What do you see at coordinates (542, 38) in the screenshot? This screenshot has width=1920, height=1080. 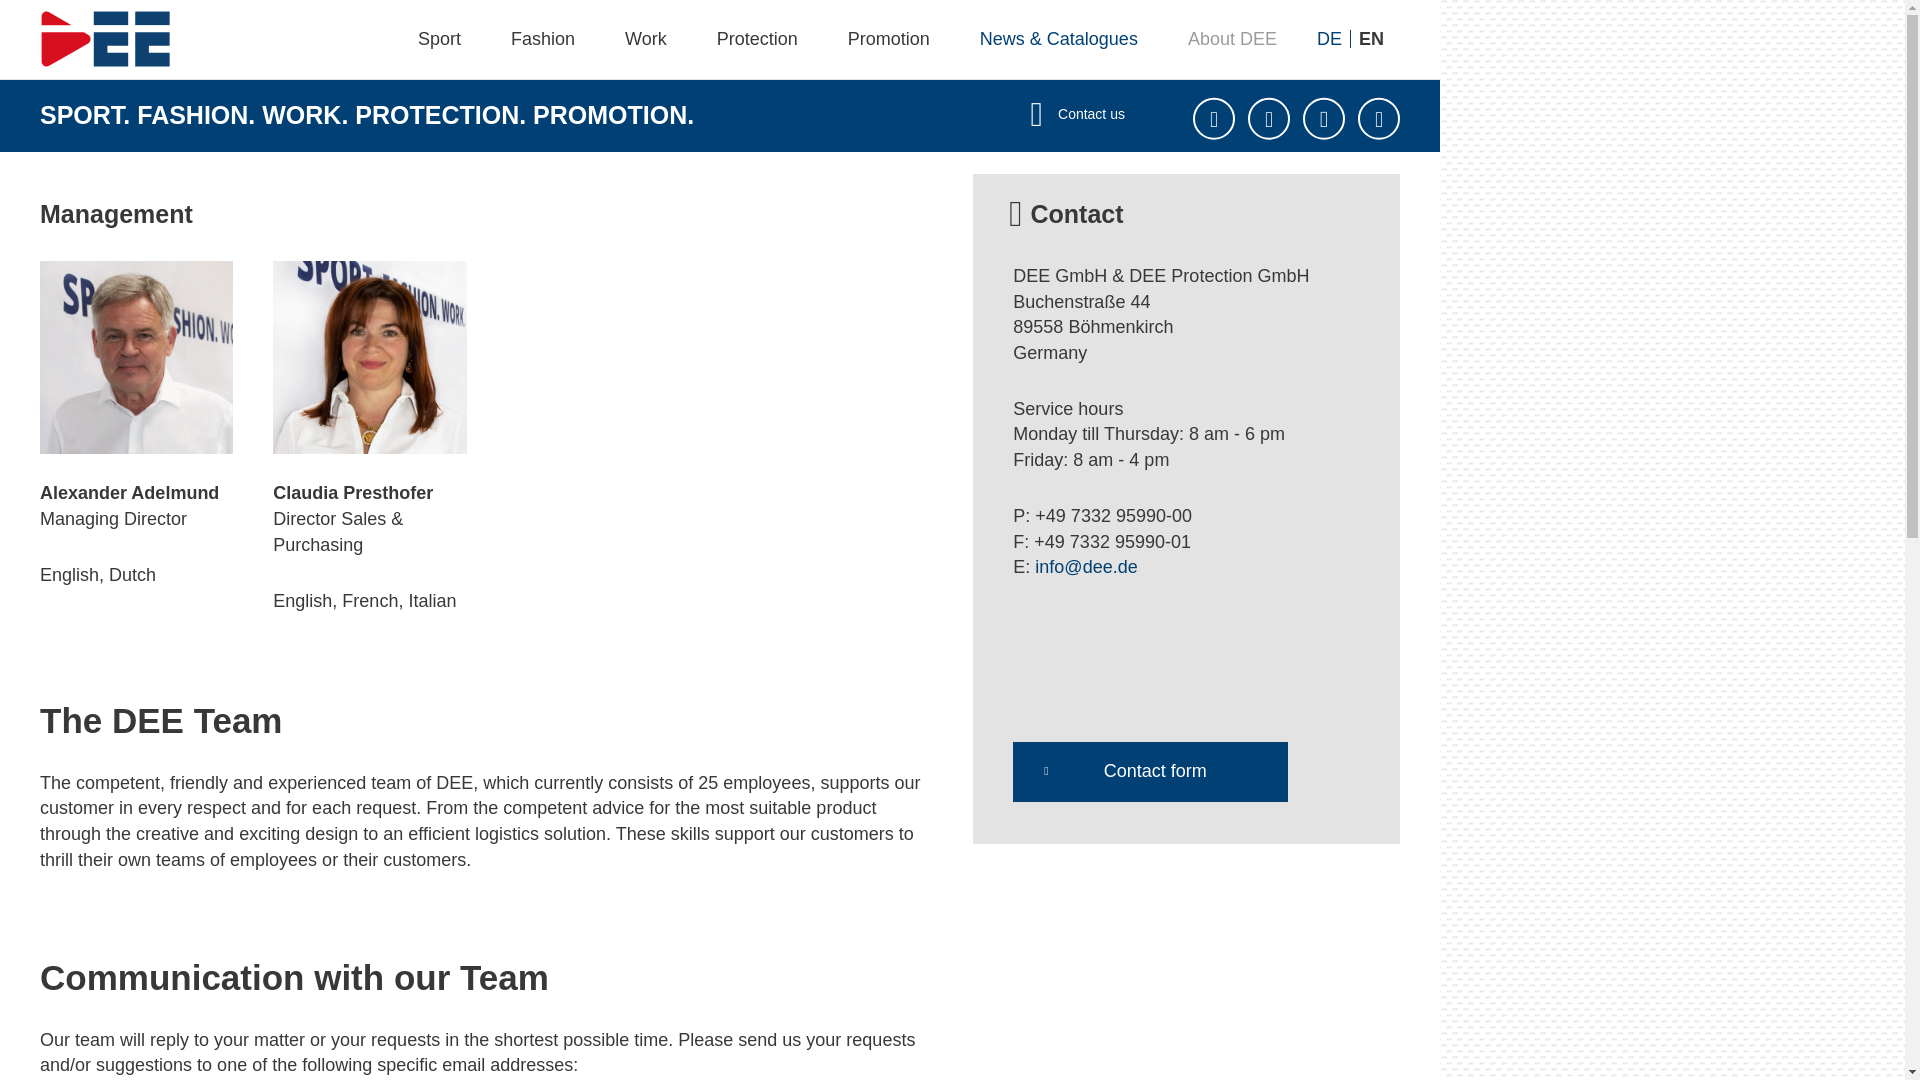 I see `Fashion` at bounding box center [542, 38].